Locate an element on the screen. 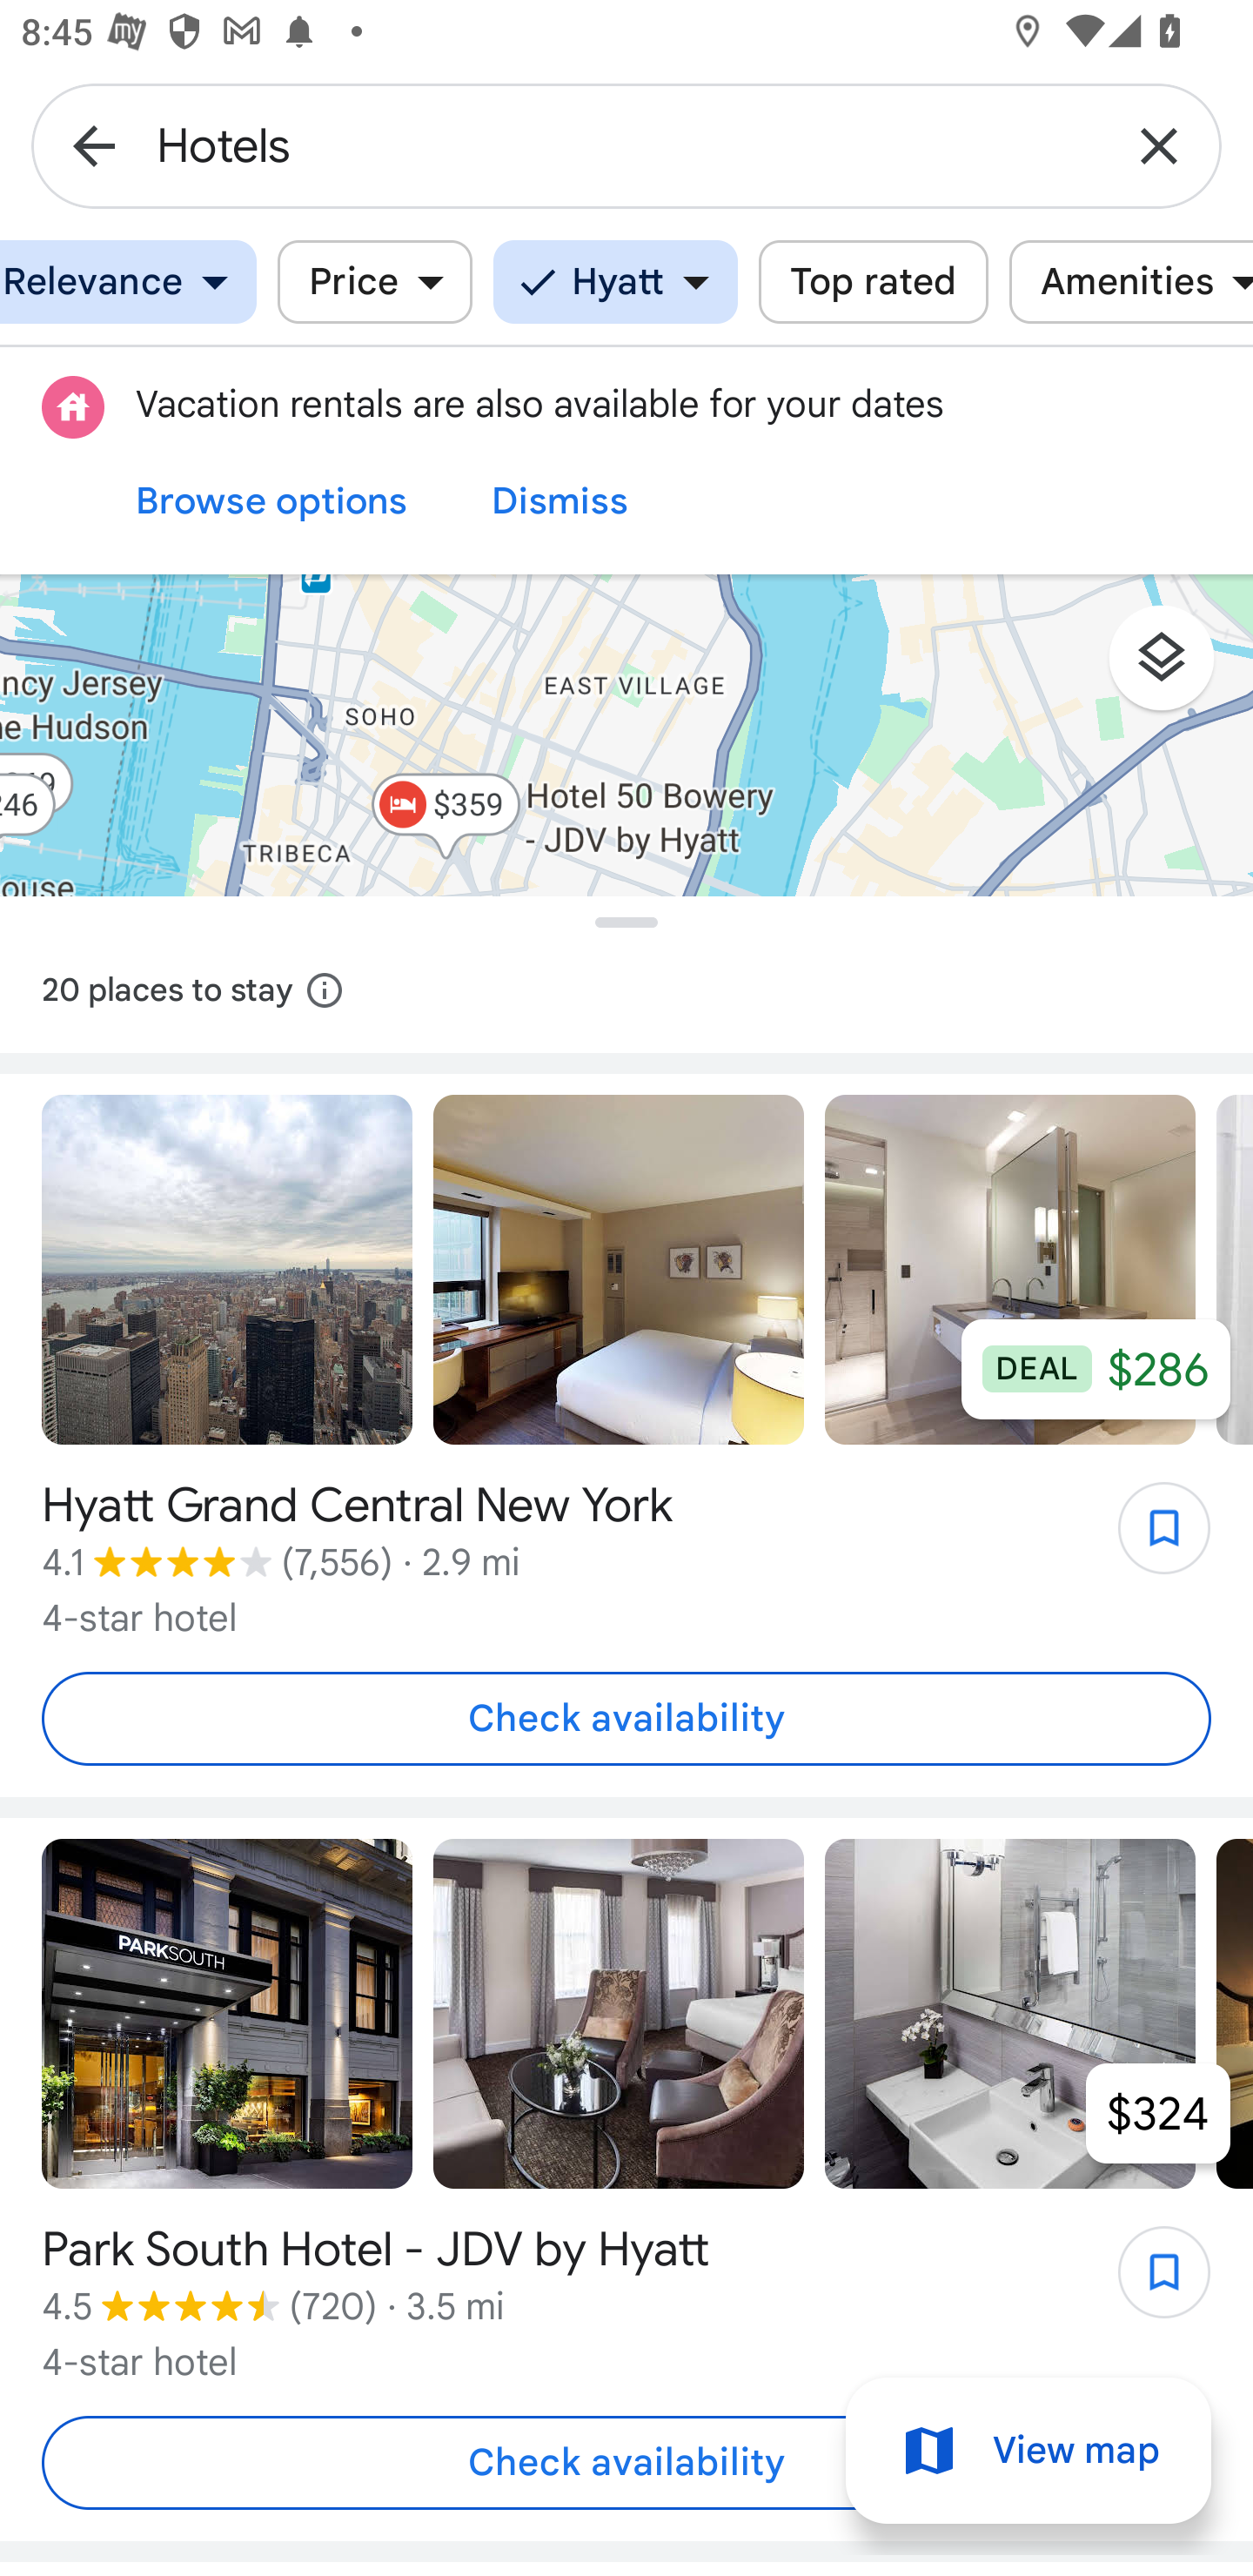 The height and width of the screenshot is (2576, 1253). Hotels is located at coordinates (626, 144).